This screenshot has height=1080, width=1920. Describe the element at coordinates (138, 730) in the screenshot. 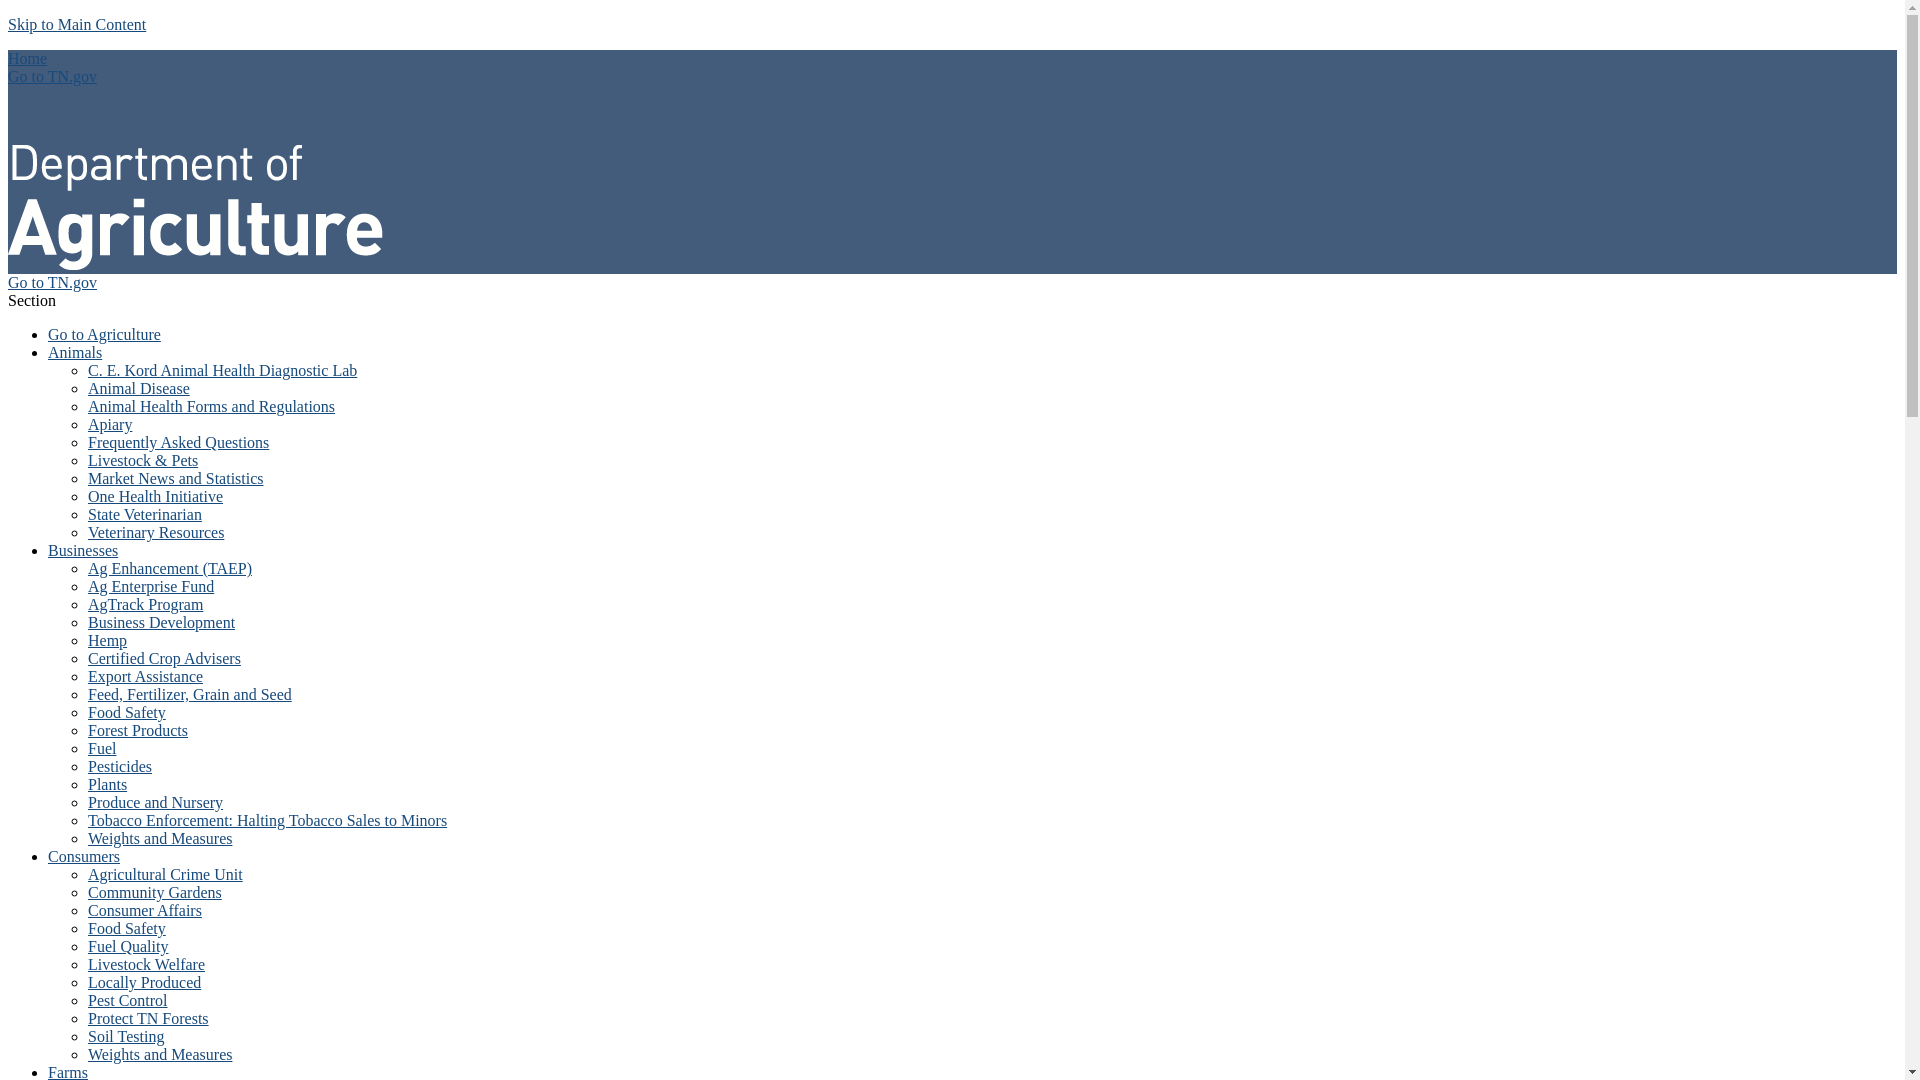

I see `Forest Products` at that location.